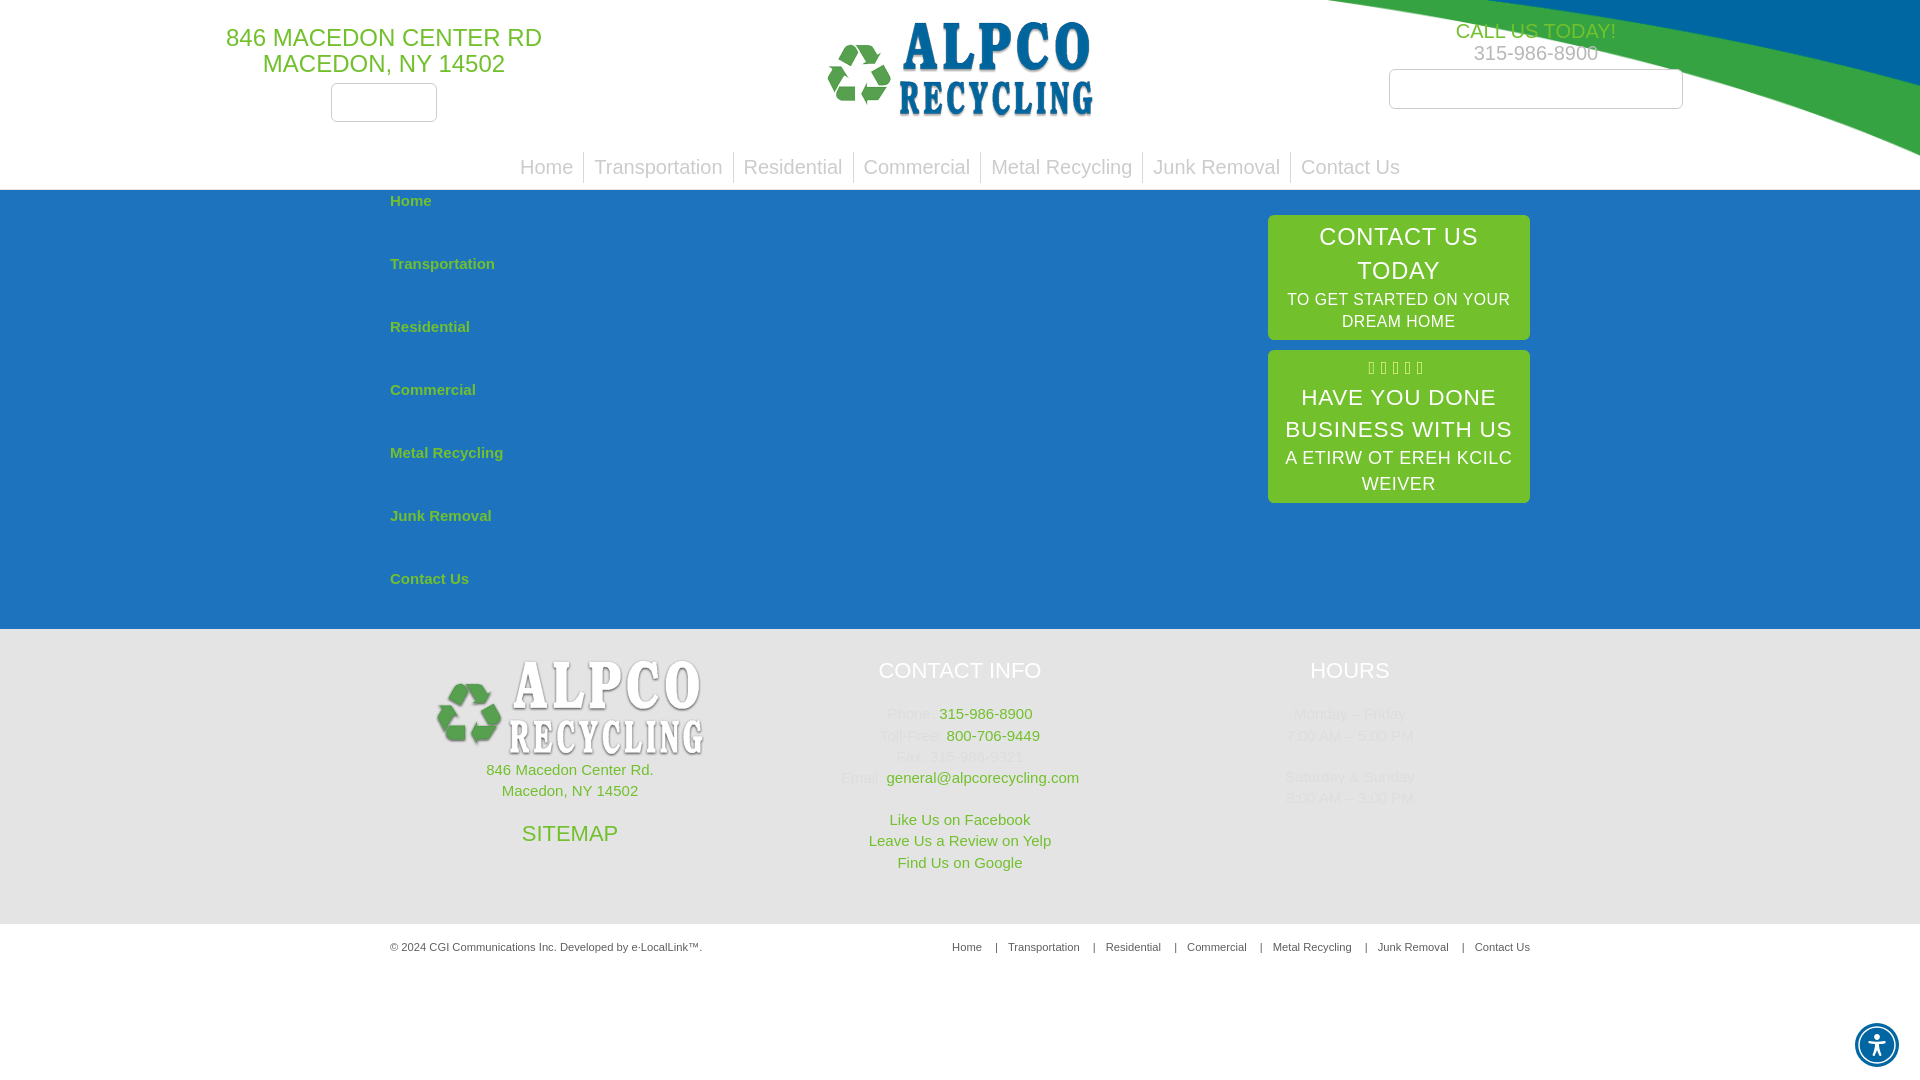 Image resolution: width=1920 pixels, height=1080 pixels. What do you see at coordinates (1133, 946) in the screenshot?
I see `Home` at bounding box center [1133, 946].